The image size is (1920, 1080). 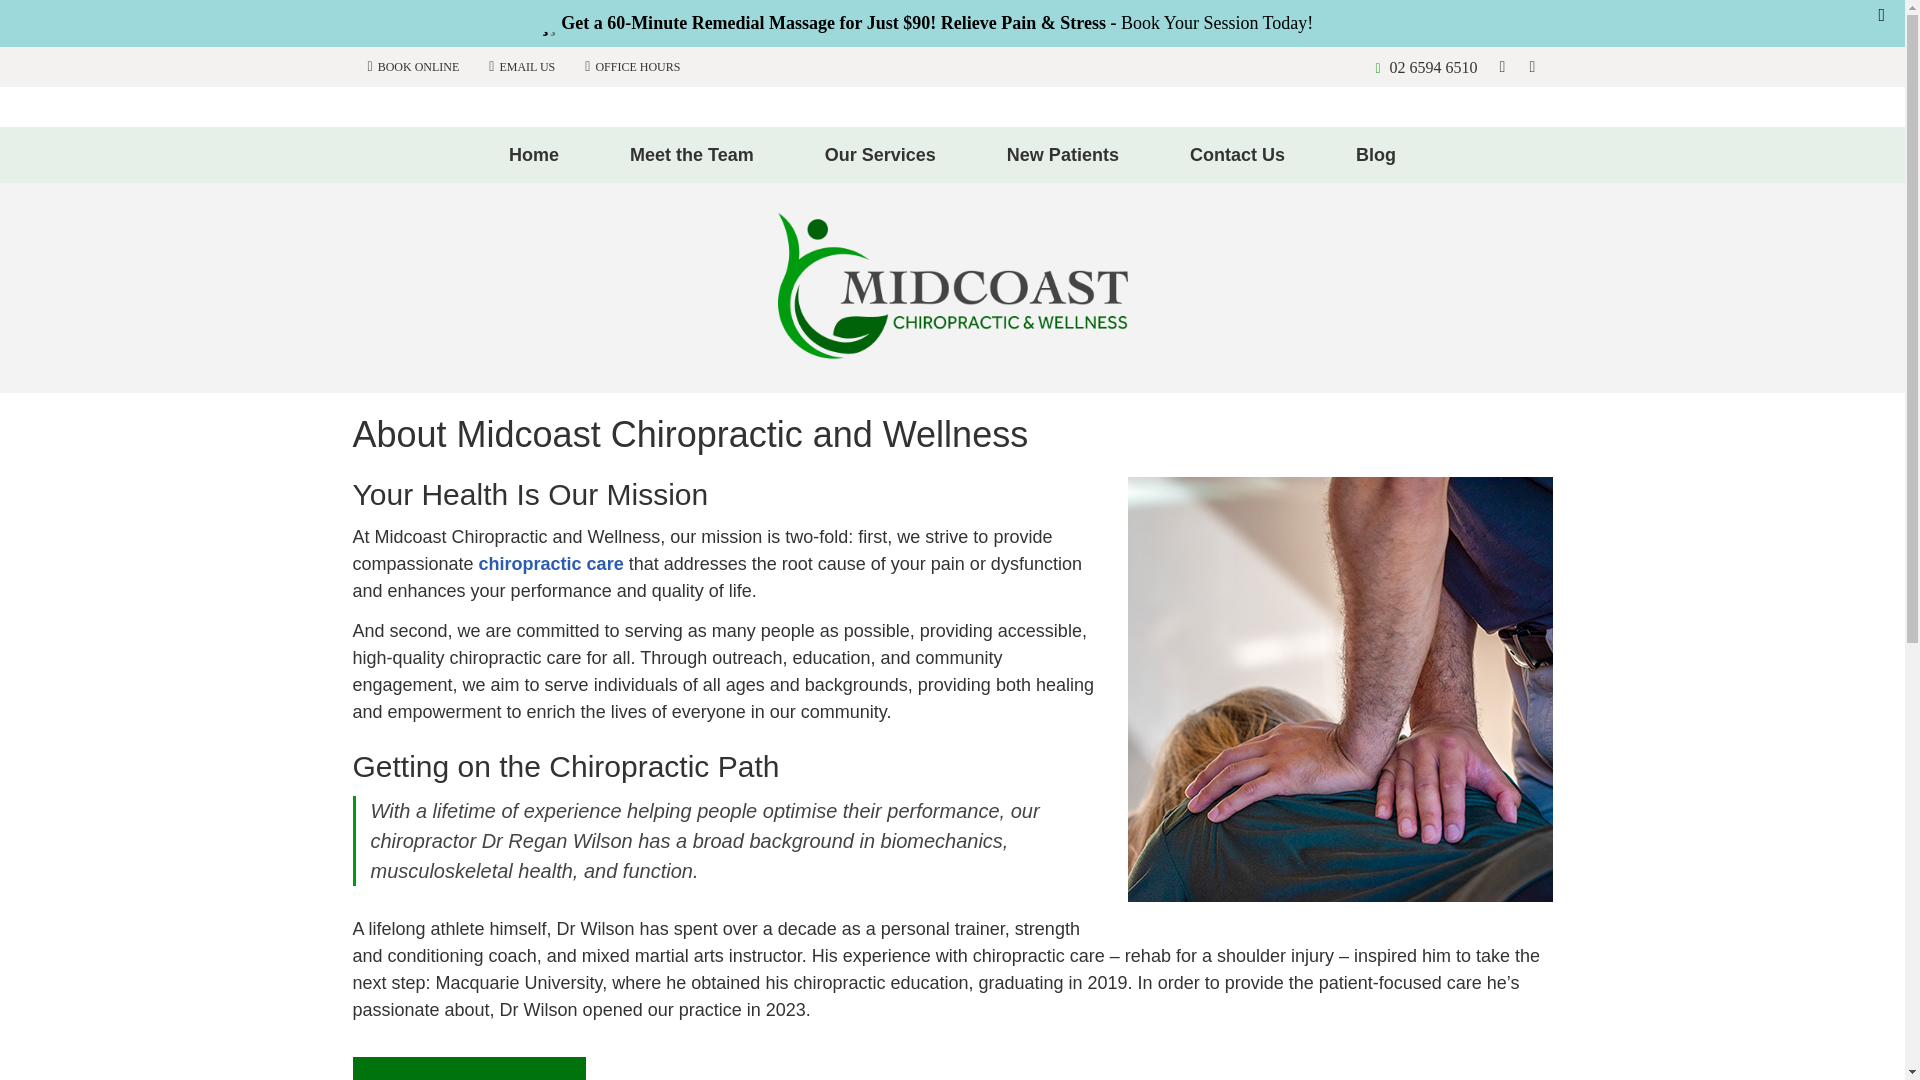 I want to click on chiropractic care, so click(x=551, y=564).